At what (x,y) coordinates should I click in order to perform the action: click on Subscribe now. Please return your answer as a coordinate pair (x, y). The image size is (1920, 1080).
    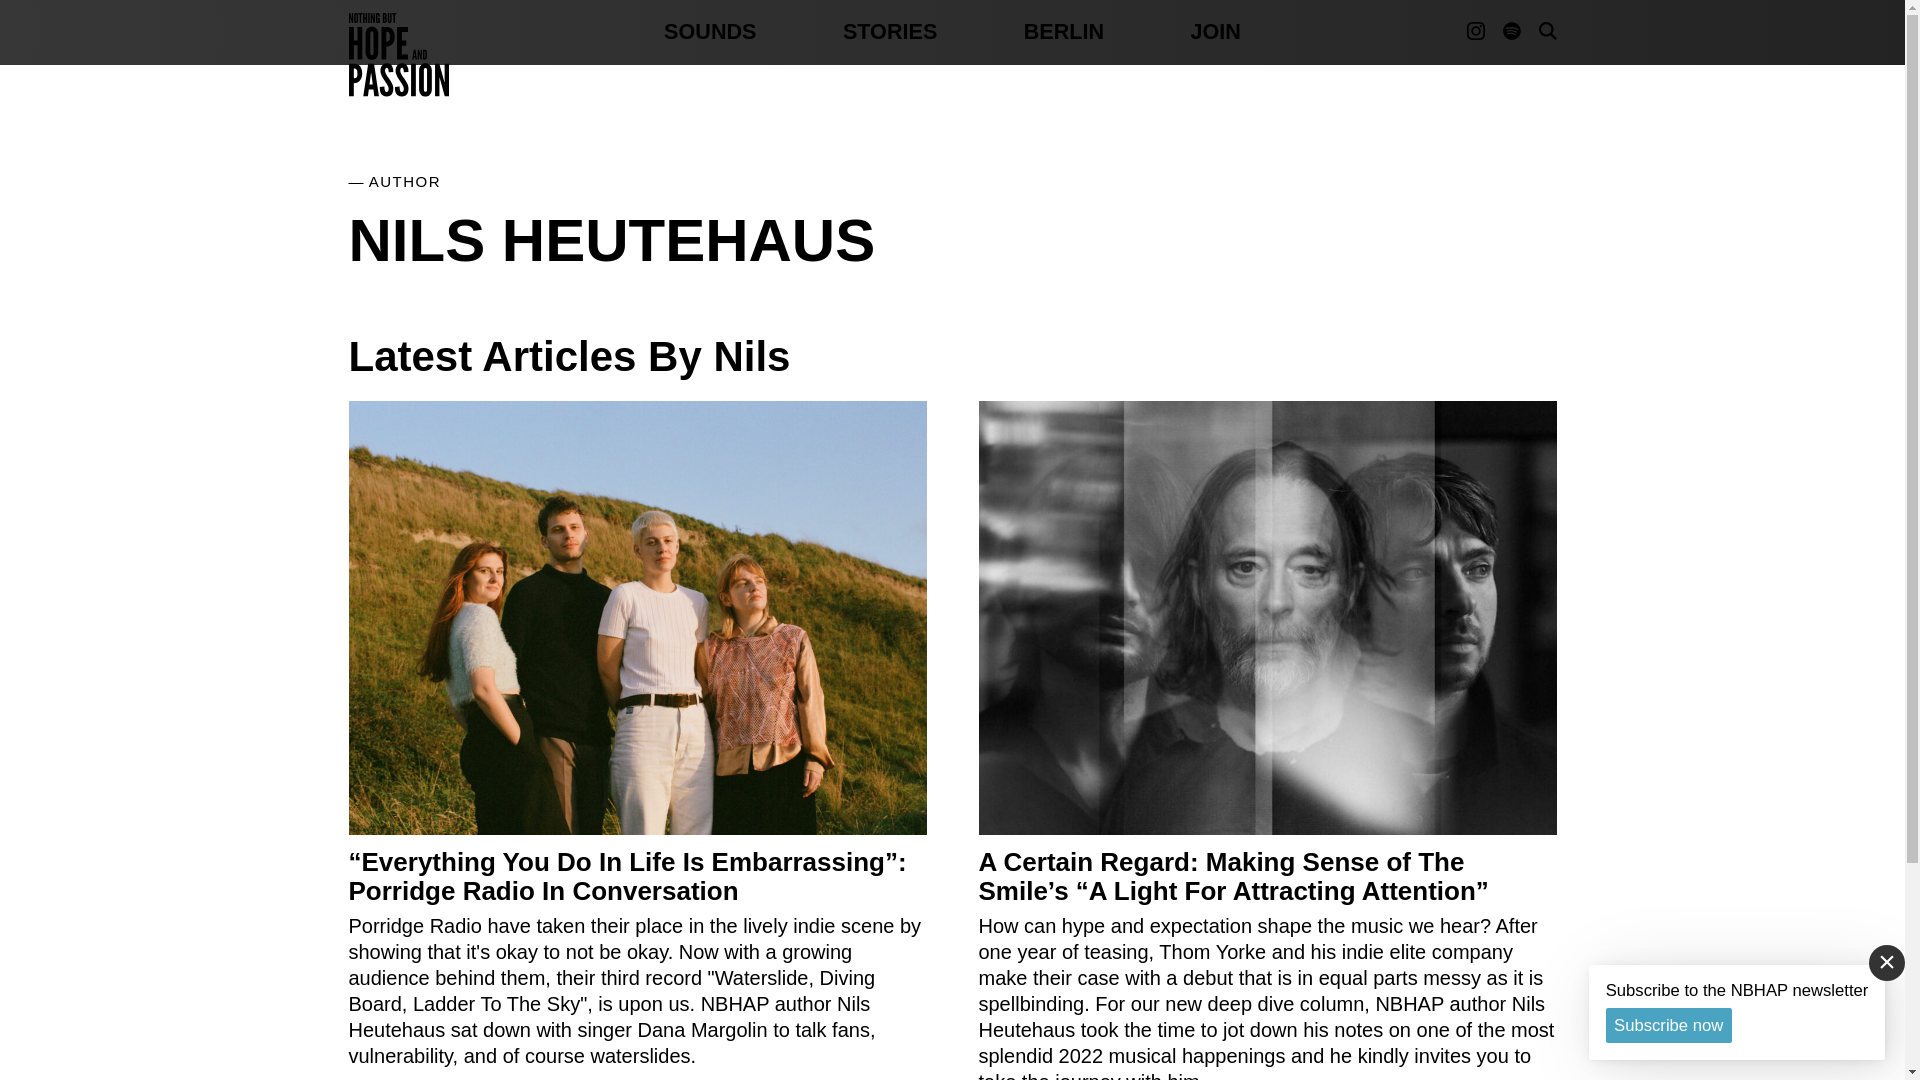
    Looking at the image, I should click on (1668, 1025).